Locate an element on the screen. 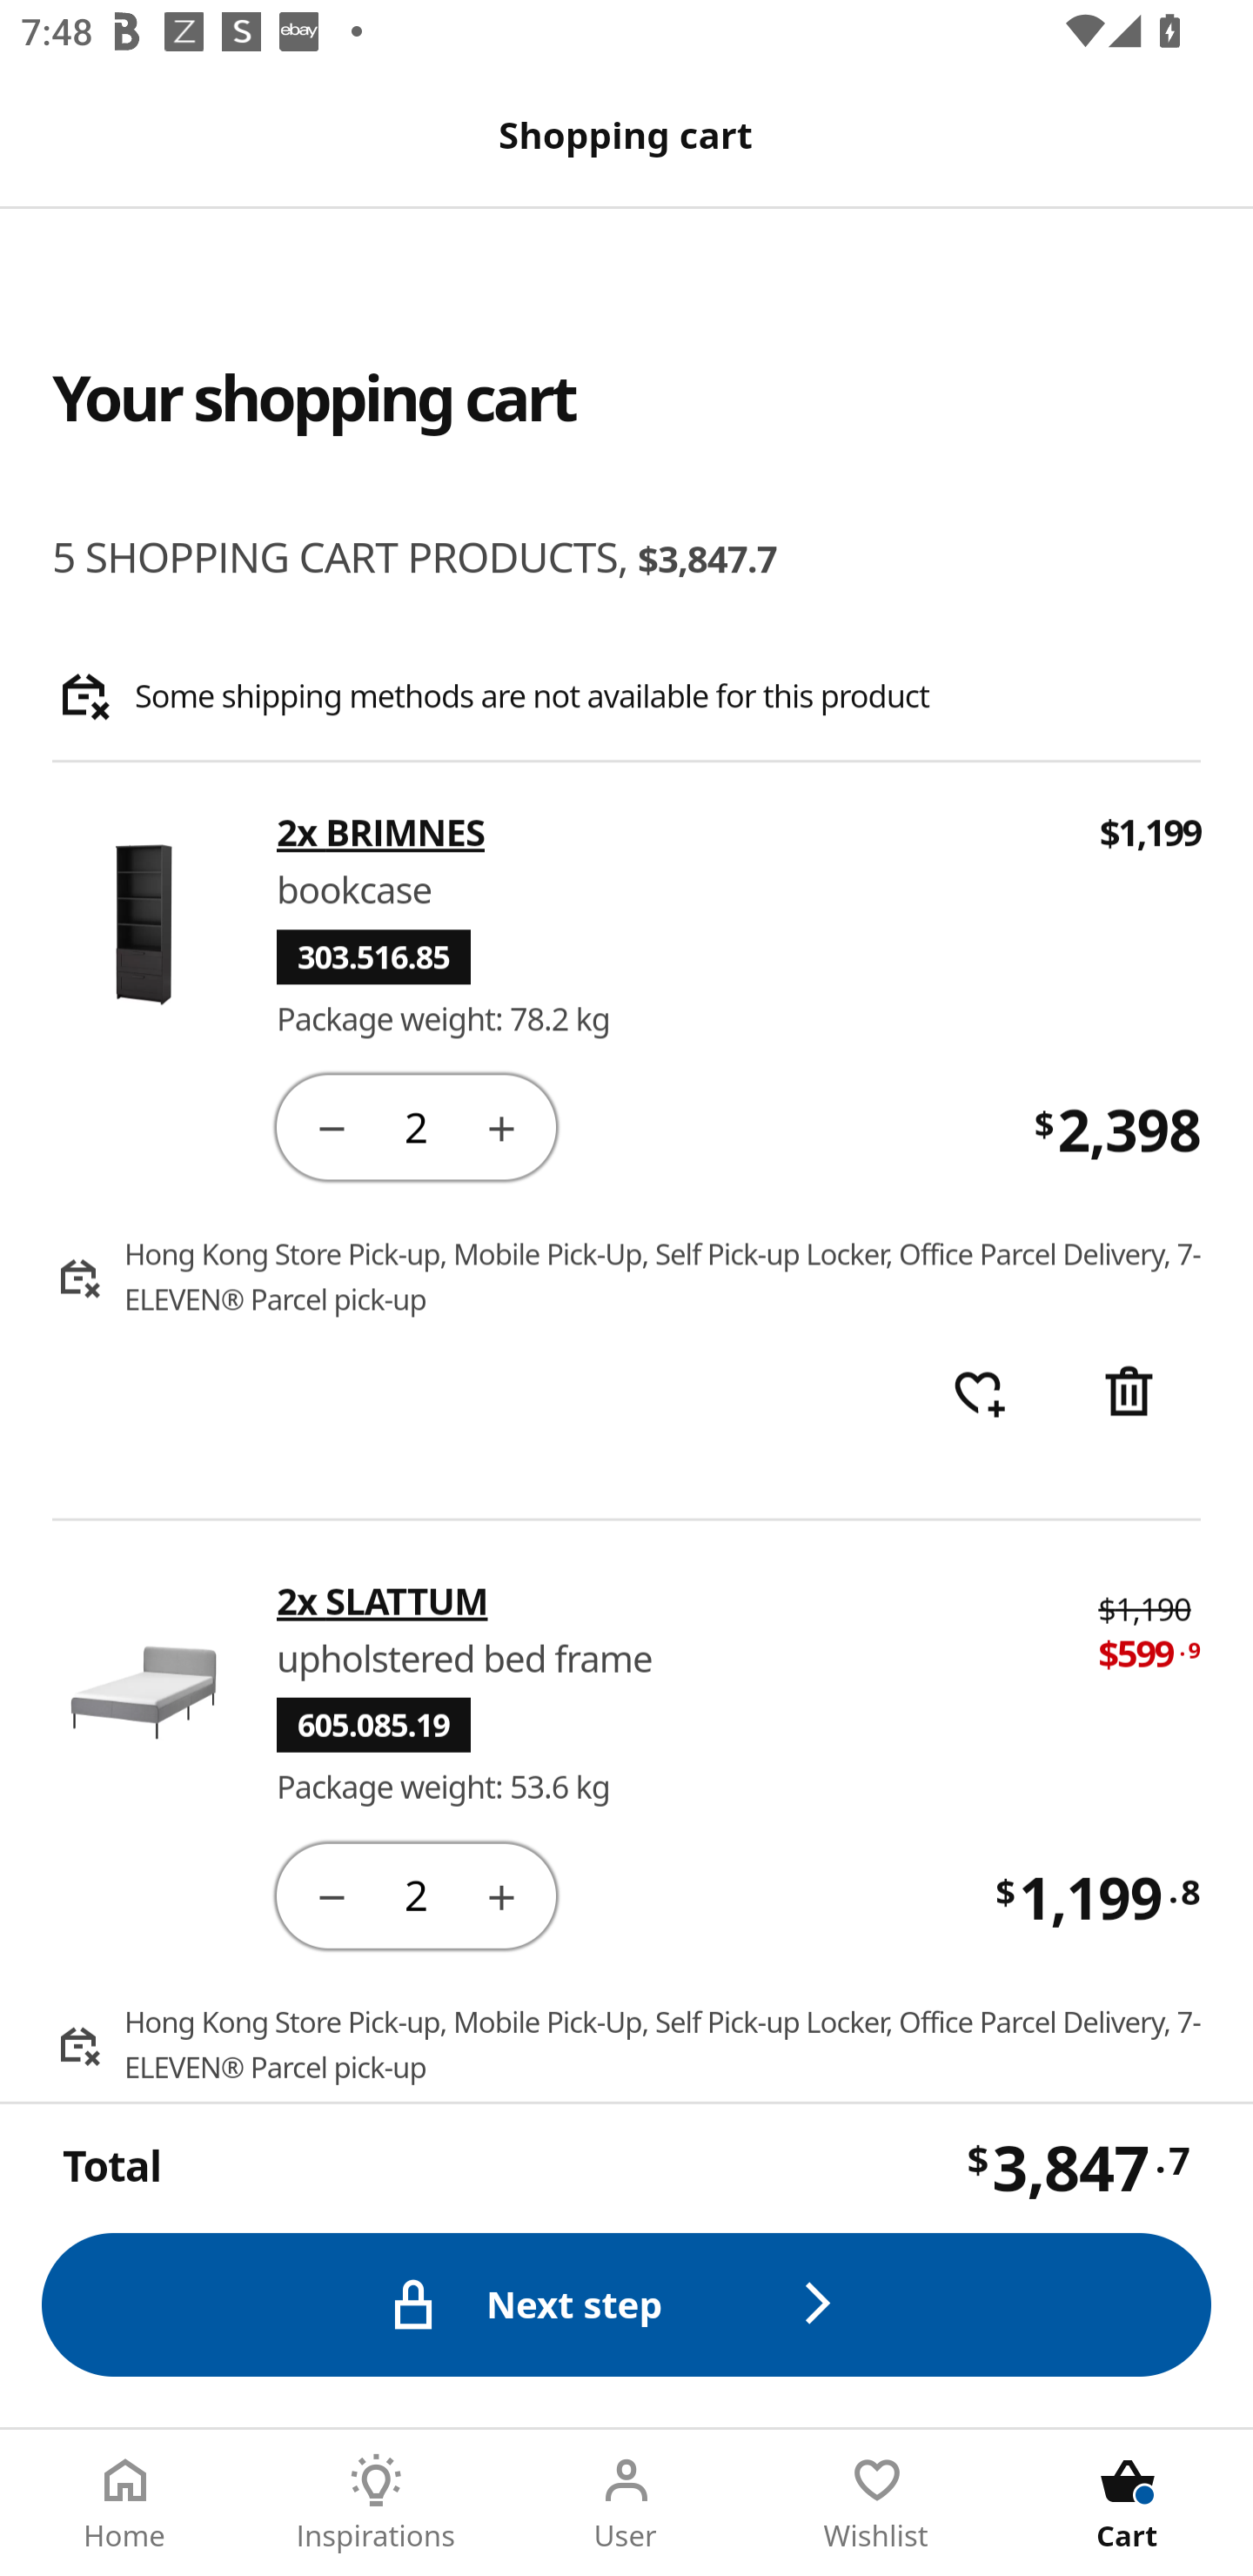   is located at coordinates (501, 1126).